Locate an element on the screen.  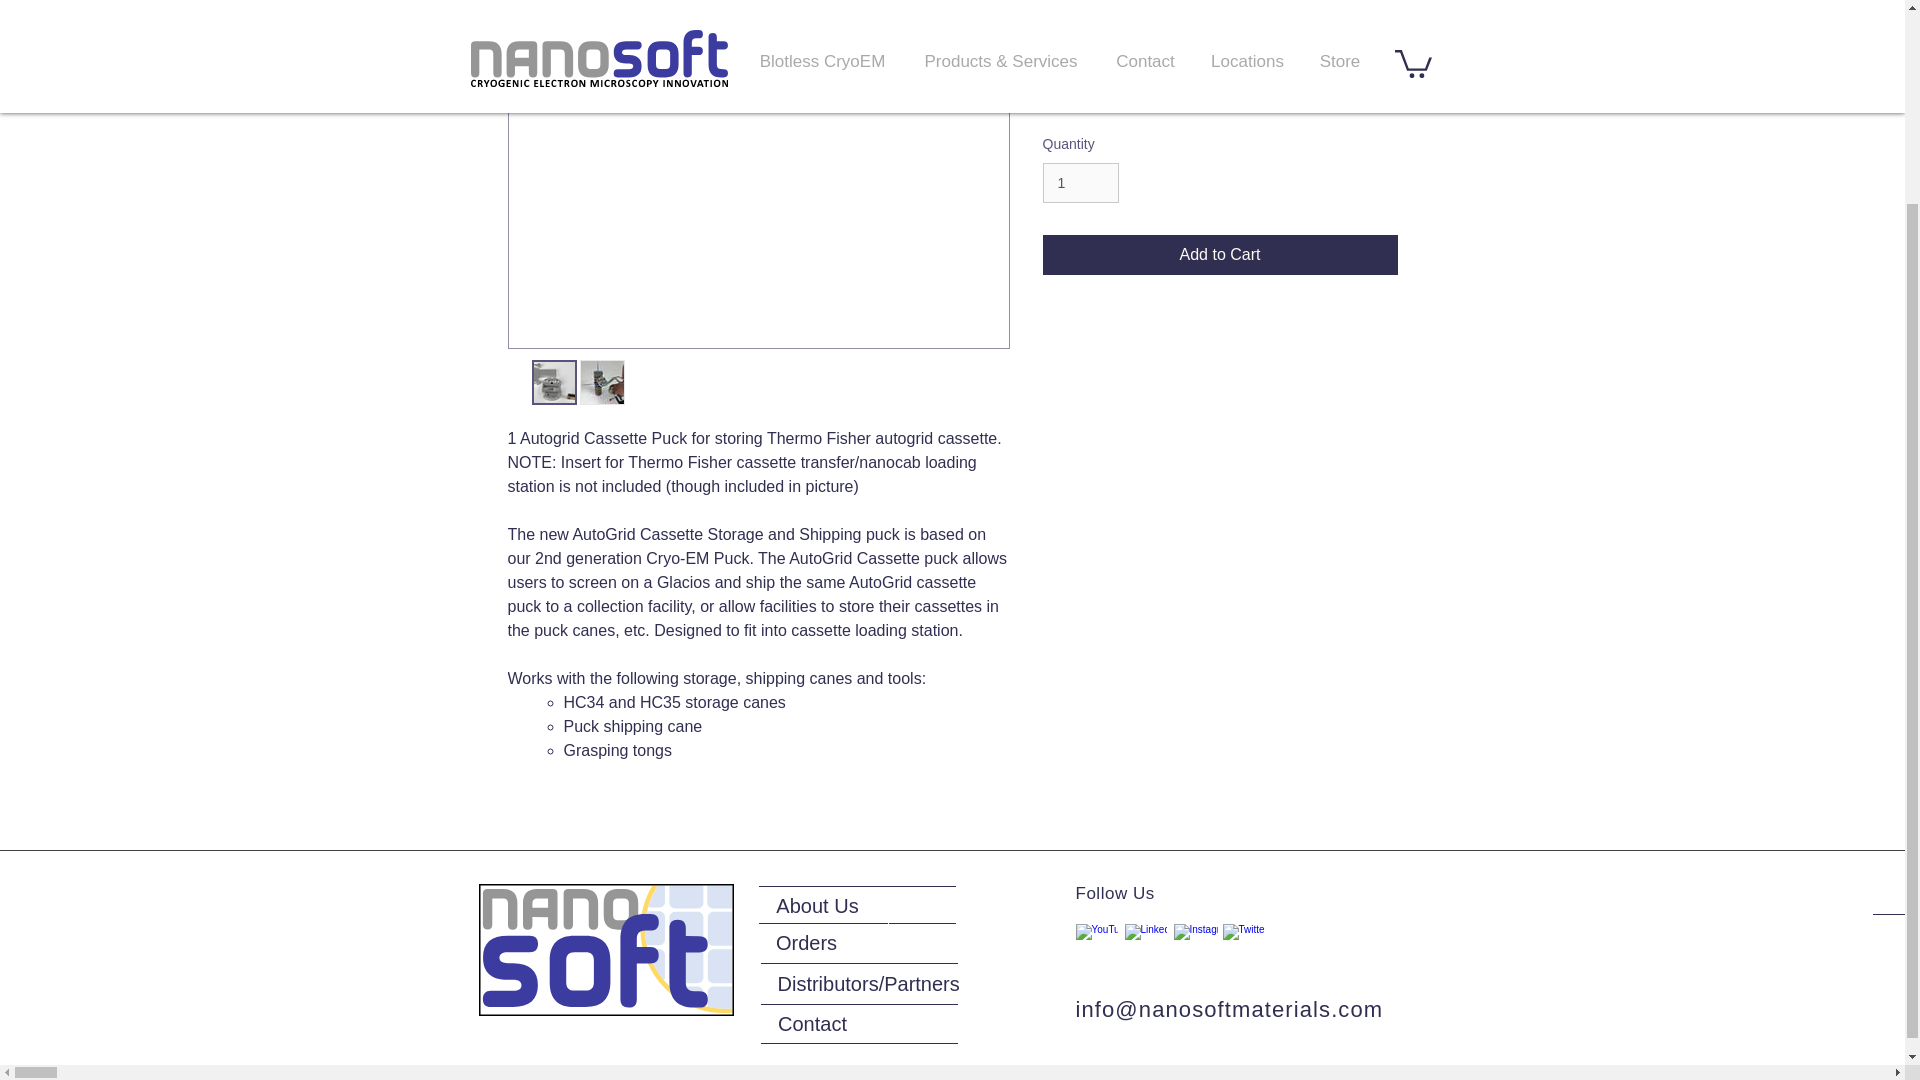
Orders is located at coordinates (806, 943).